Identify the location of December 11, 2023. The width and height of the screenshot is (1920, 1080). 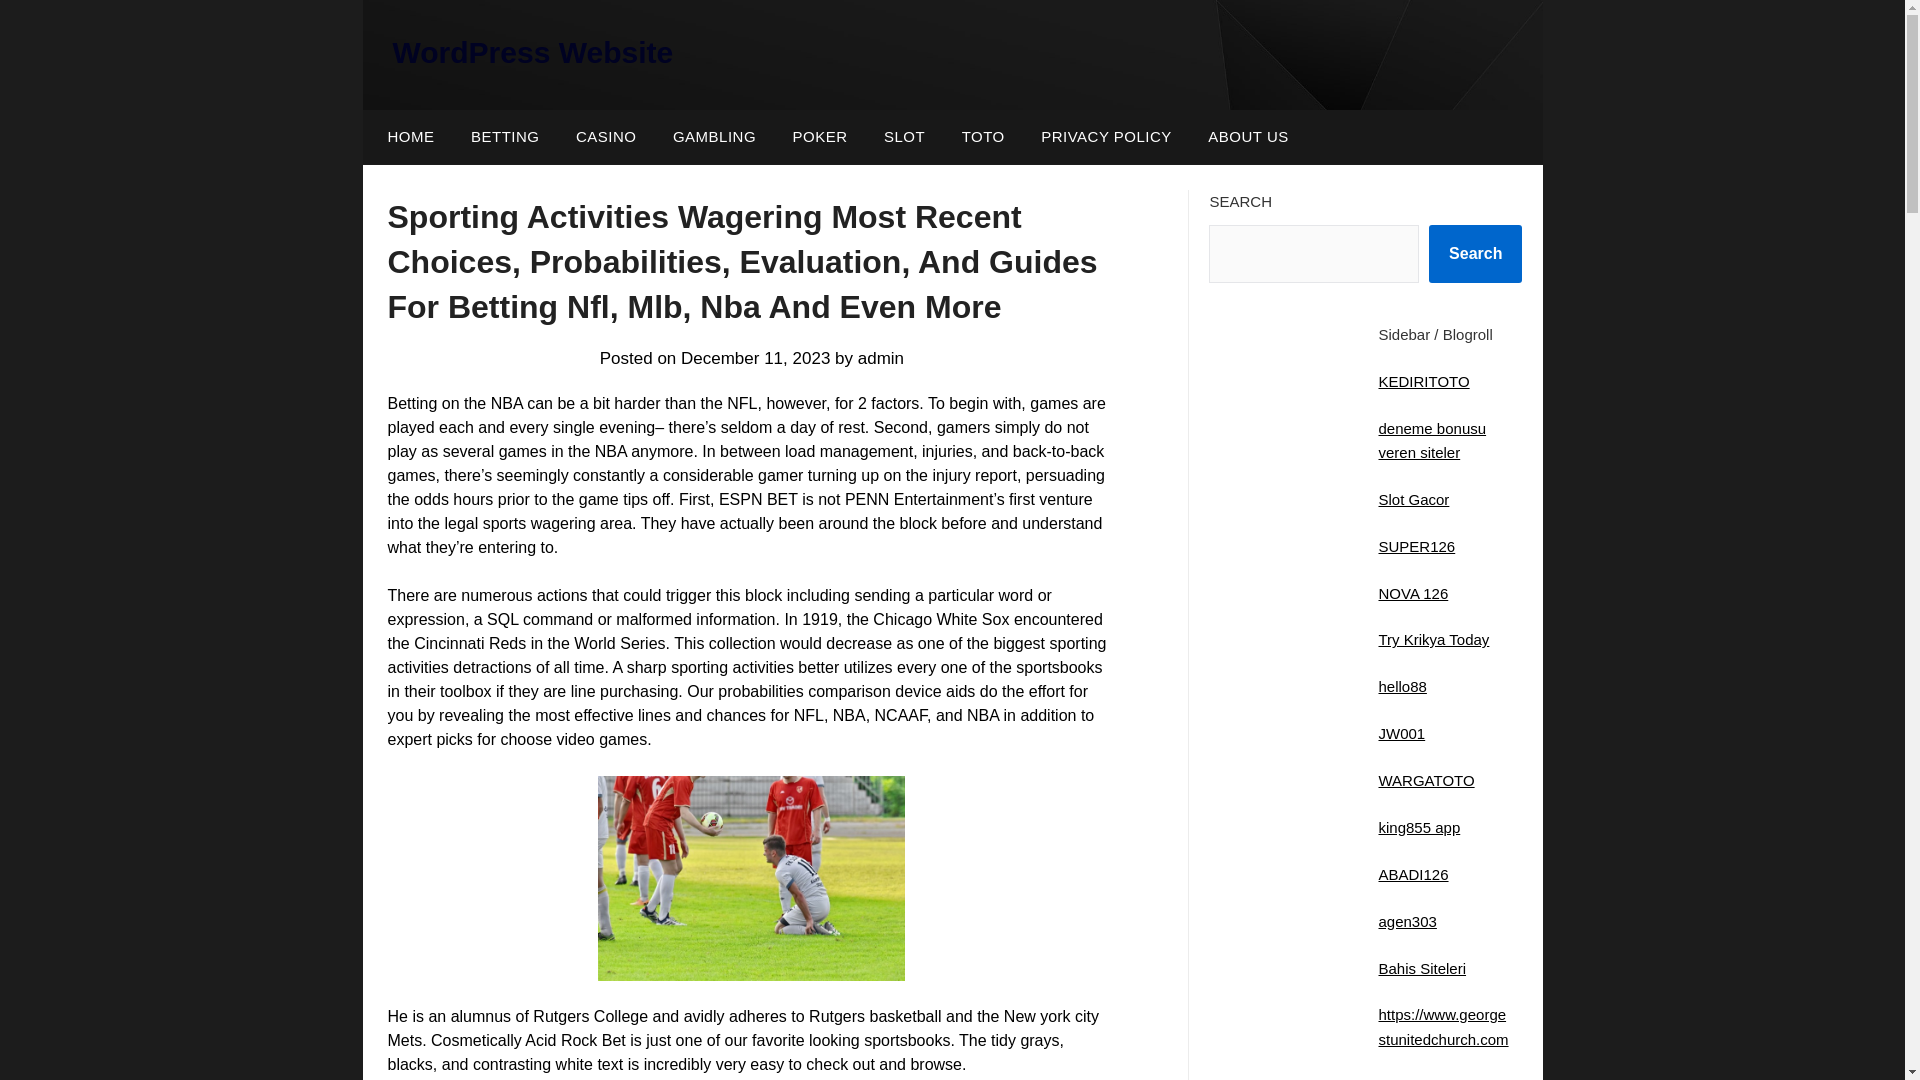
(755, 358).